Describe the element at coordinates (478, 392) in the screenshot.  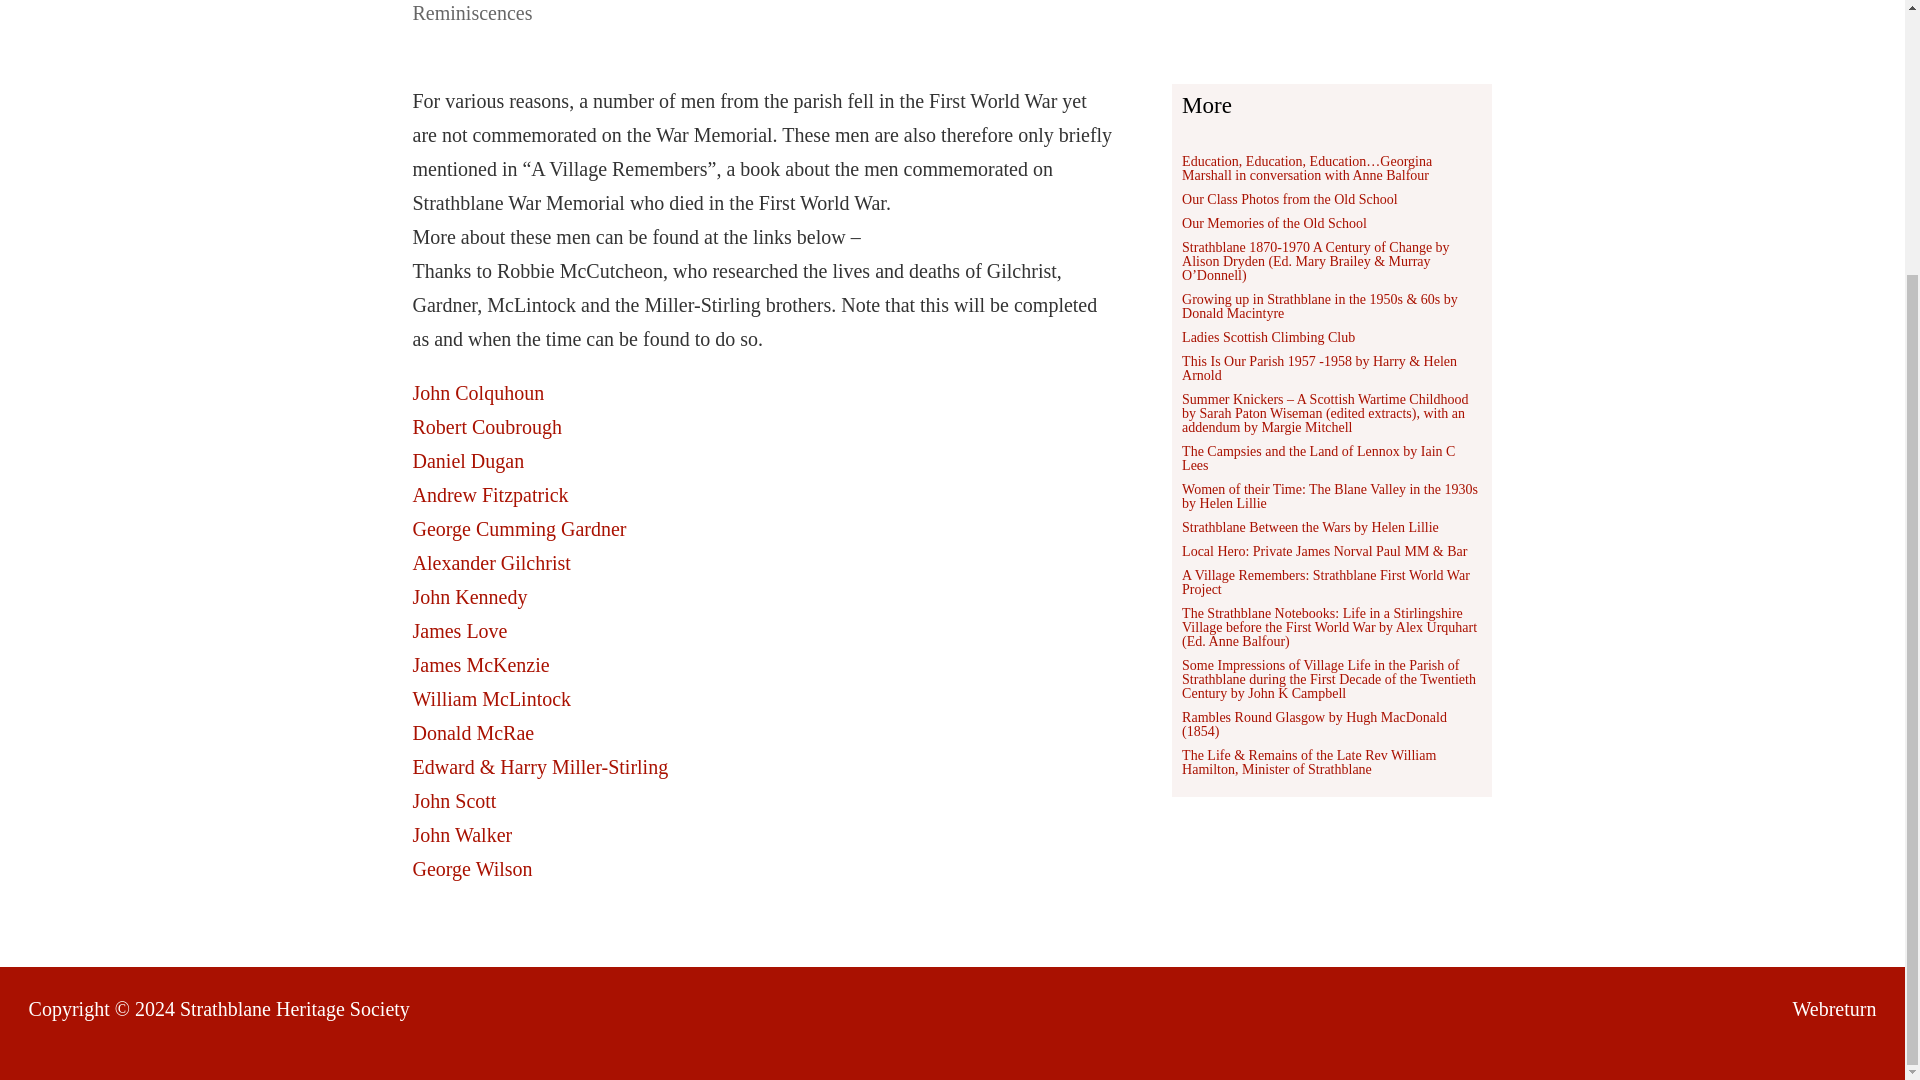
I see `John Colquhoun` at that location.